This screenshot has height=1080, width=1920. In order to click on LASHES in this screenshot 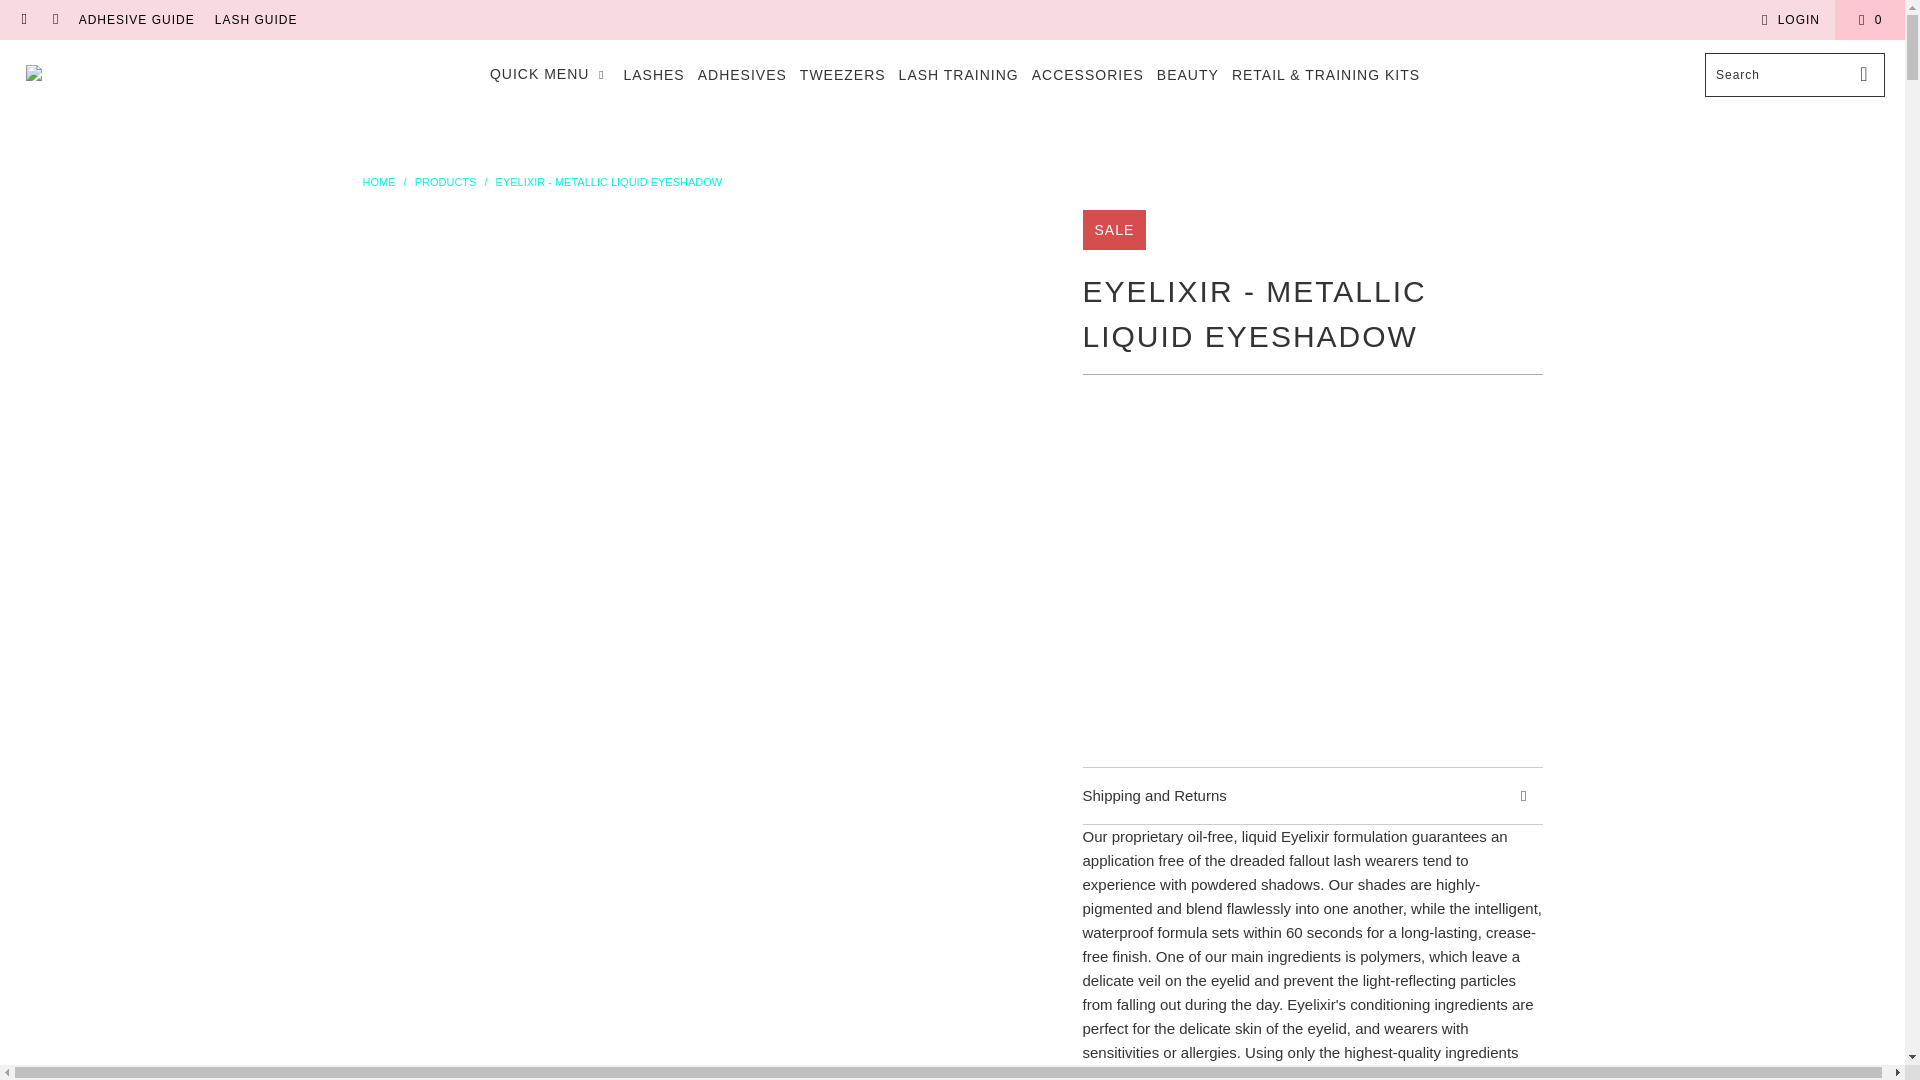, I will do `click(652, 74)`.